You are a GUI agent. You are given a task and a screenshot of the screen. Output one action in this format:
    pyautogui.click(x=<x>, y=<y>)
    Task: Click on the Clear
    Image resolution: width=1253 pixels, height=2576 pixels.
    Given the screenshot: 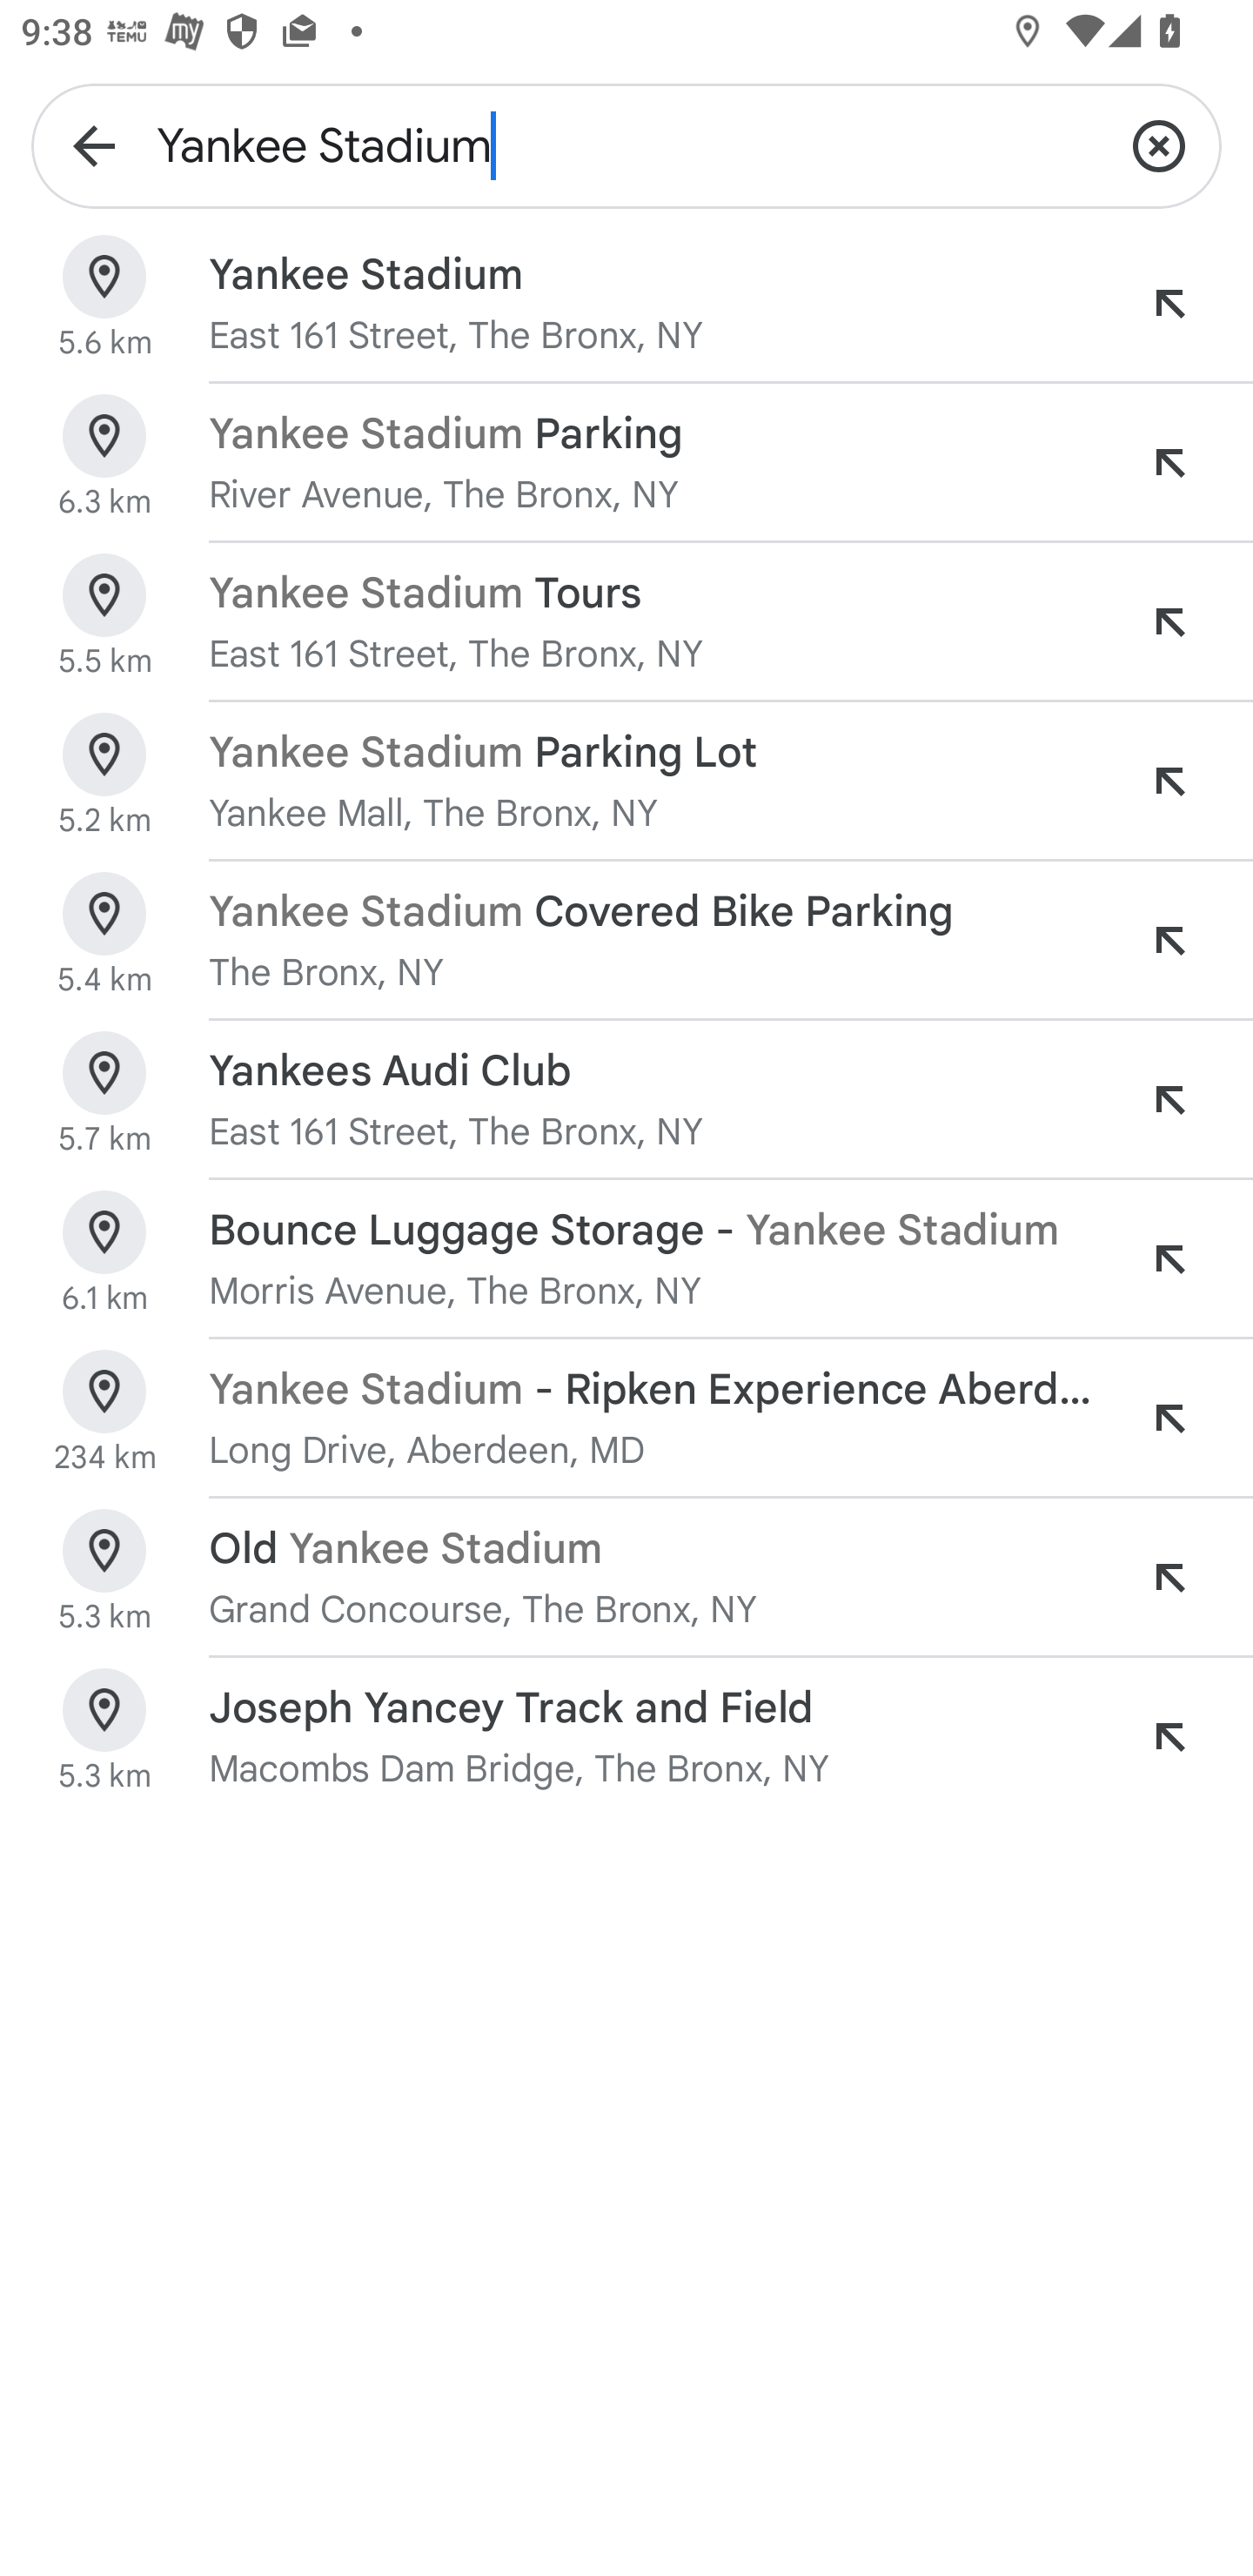 What is the action you would take?
    pyautogui.click(x=1159, y=144)
    